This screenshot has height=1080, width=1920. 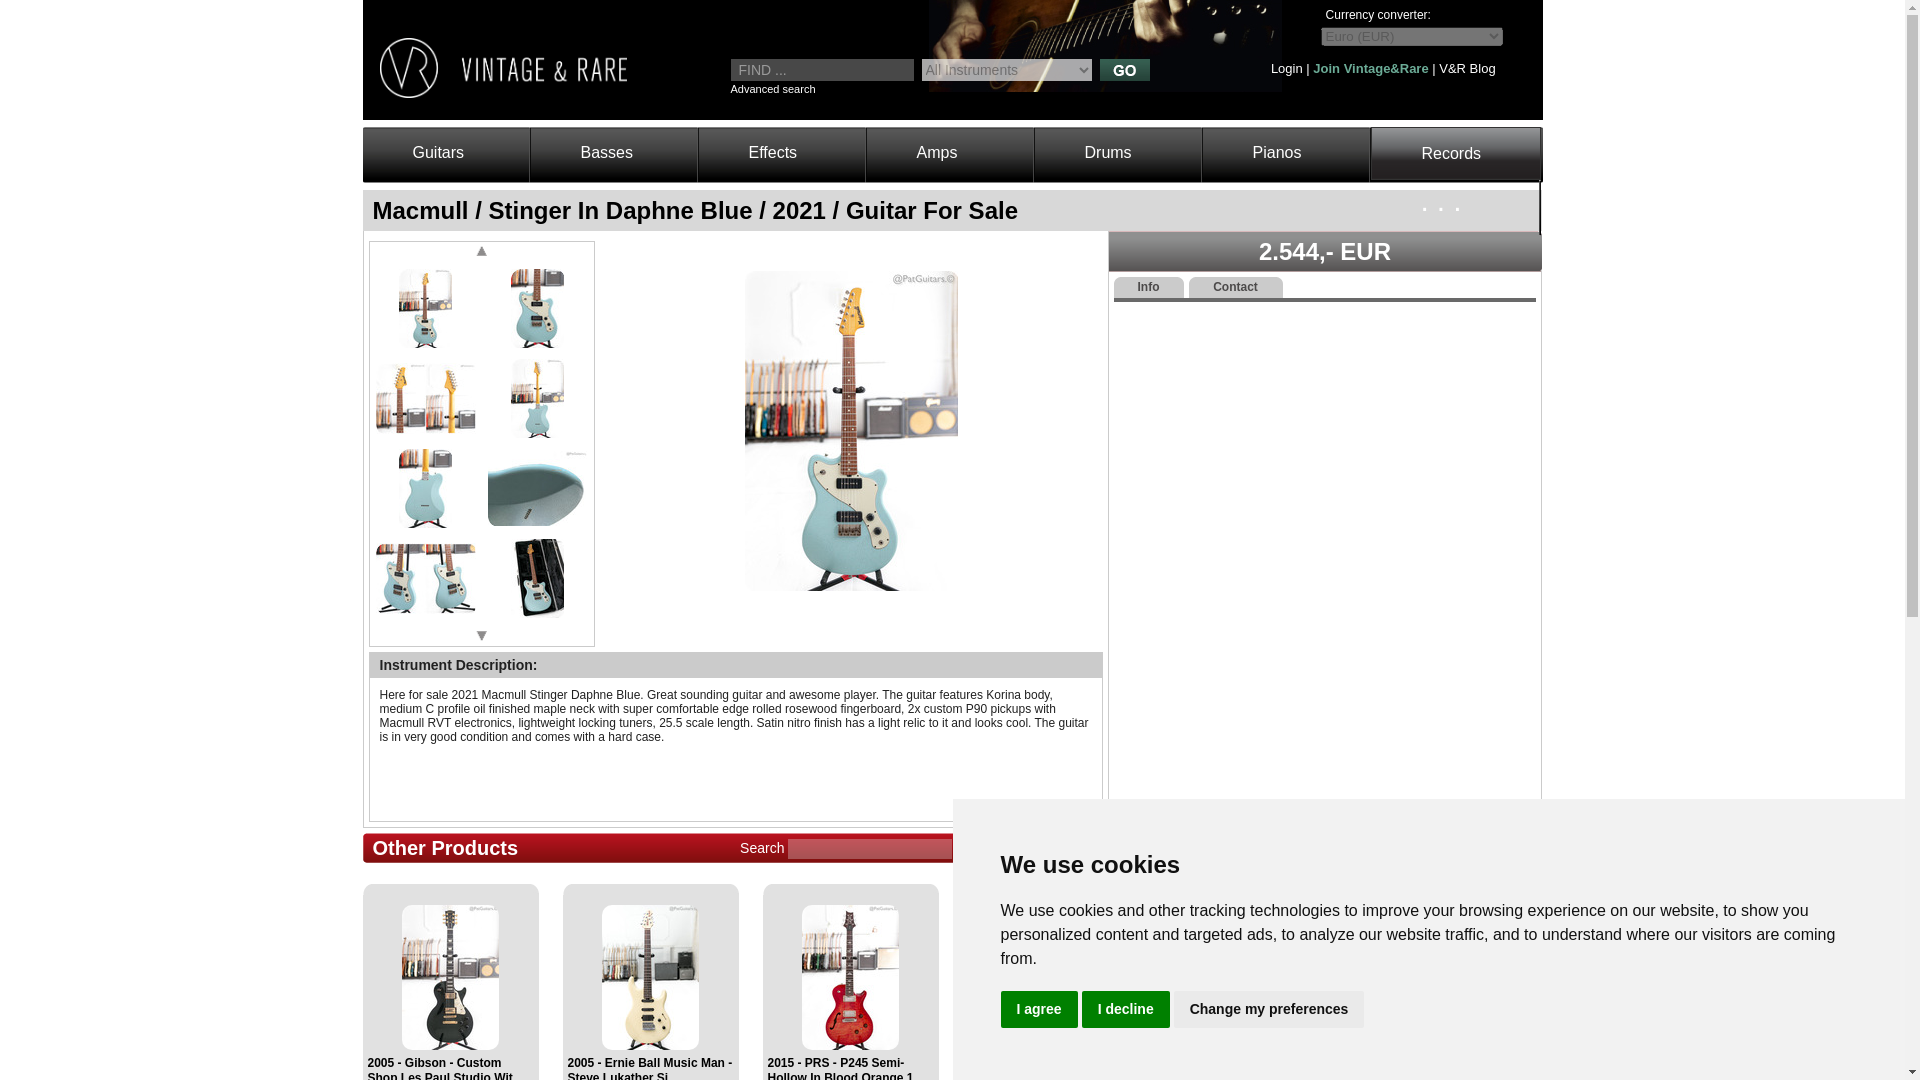 I want to click on Basses, so click(x=587, y=158).